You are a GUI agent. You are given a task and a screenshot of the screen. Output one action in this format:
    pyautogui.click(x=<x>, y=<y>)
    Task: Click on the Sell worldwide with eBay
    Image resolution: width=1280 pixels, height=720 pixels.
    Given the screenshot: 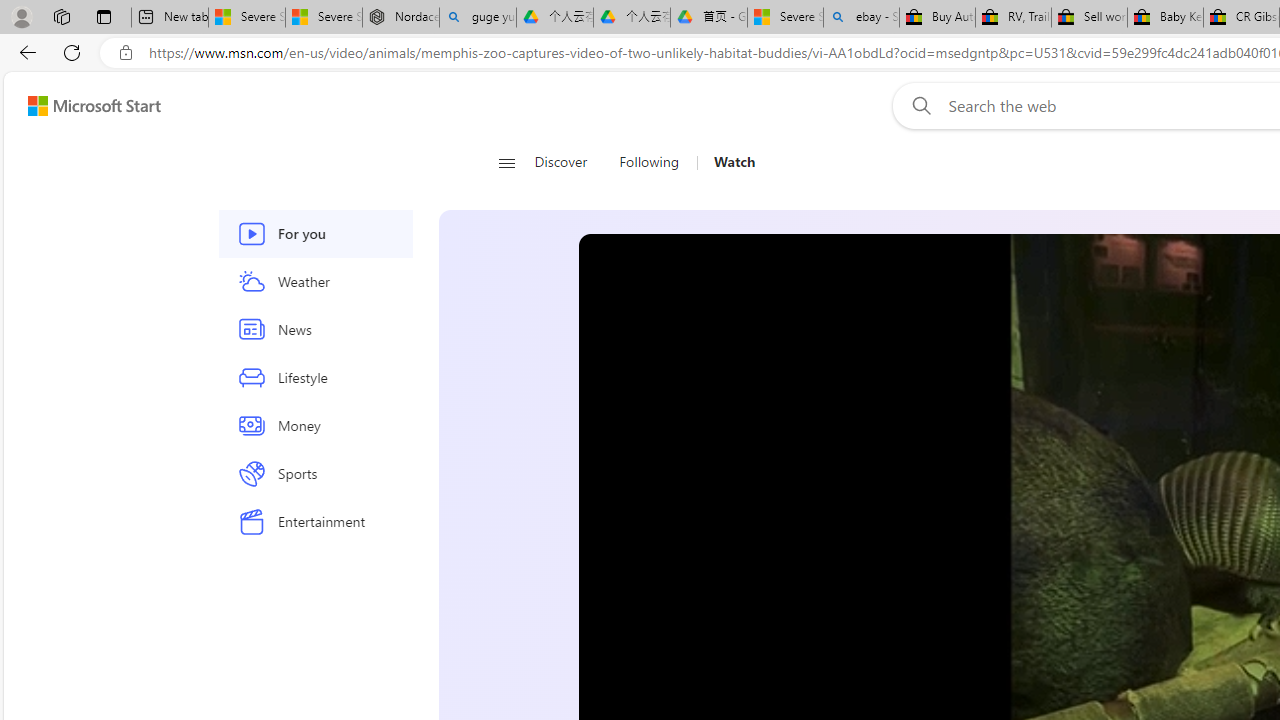 What is the action you would take?
    pyautogui.click(x=1090, y=18)
    